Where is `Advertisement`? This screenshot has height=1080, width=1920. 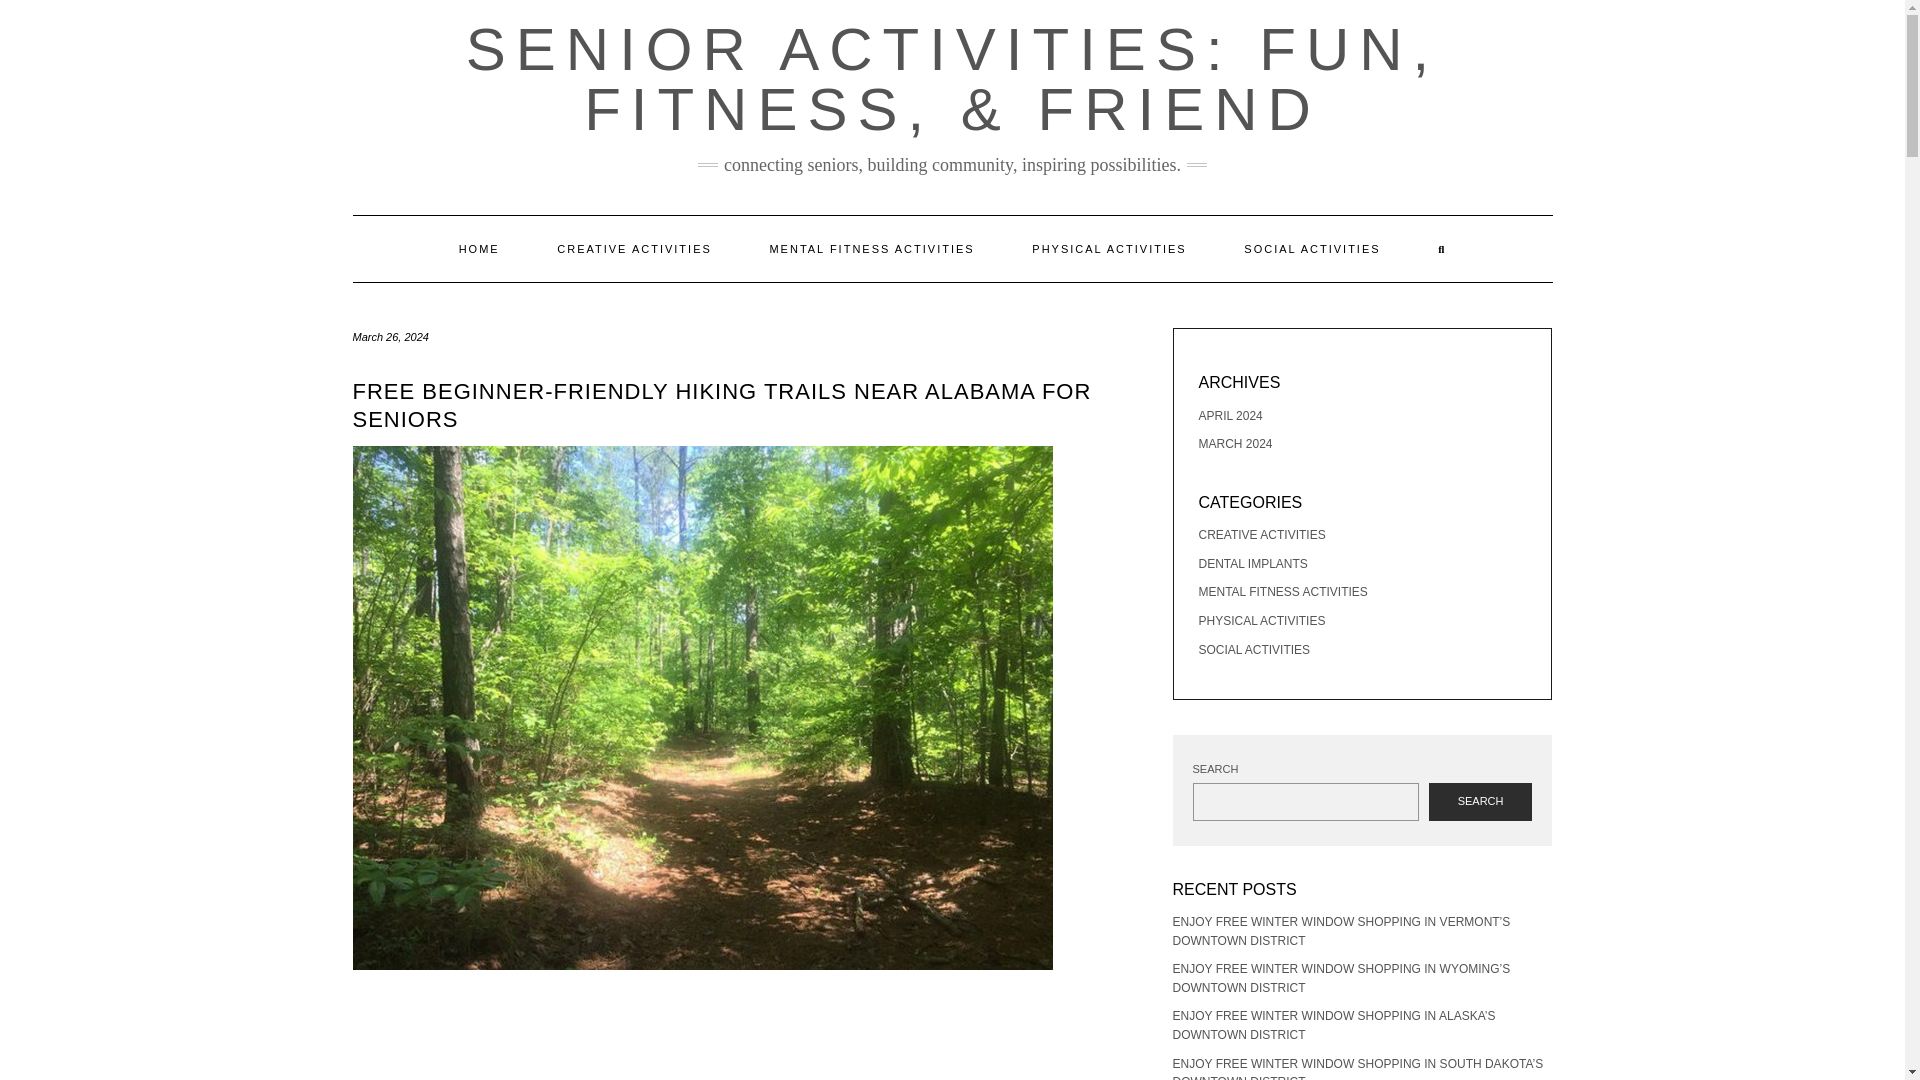
Advertisement is located at coordinates (746, 1037).